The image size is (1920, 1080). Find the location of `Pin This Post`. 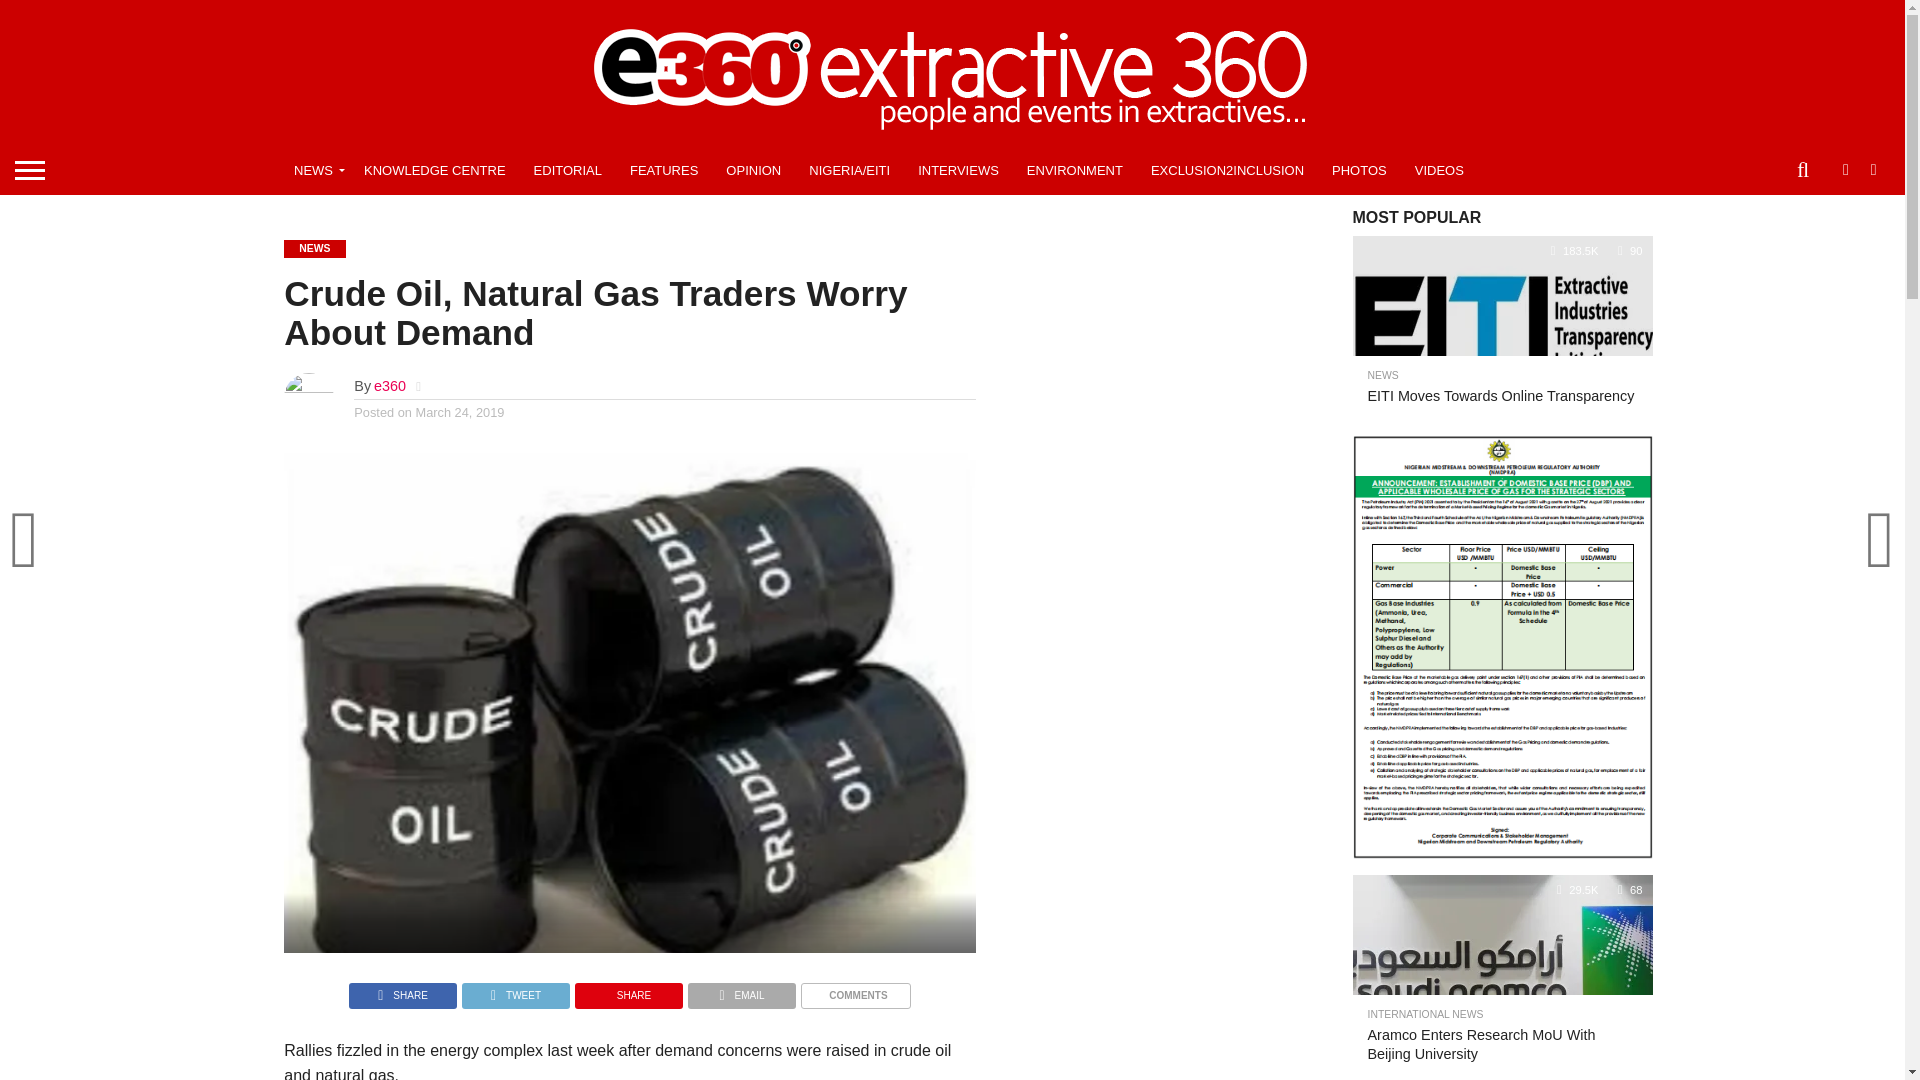

Pin This Post is located at coordinates (628, 990).